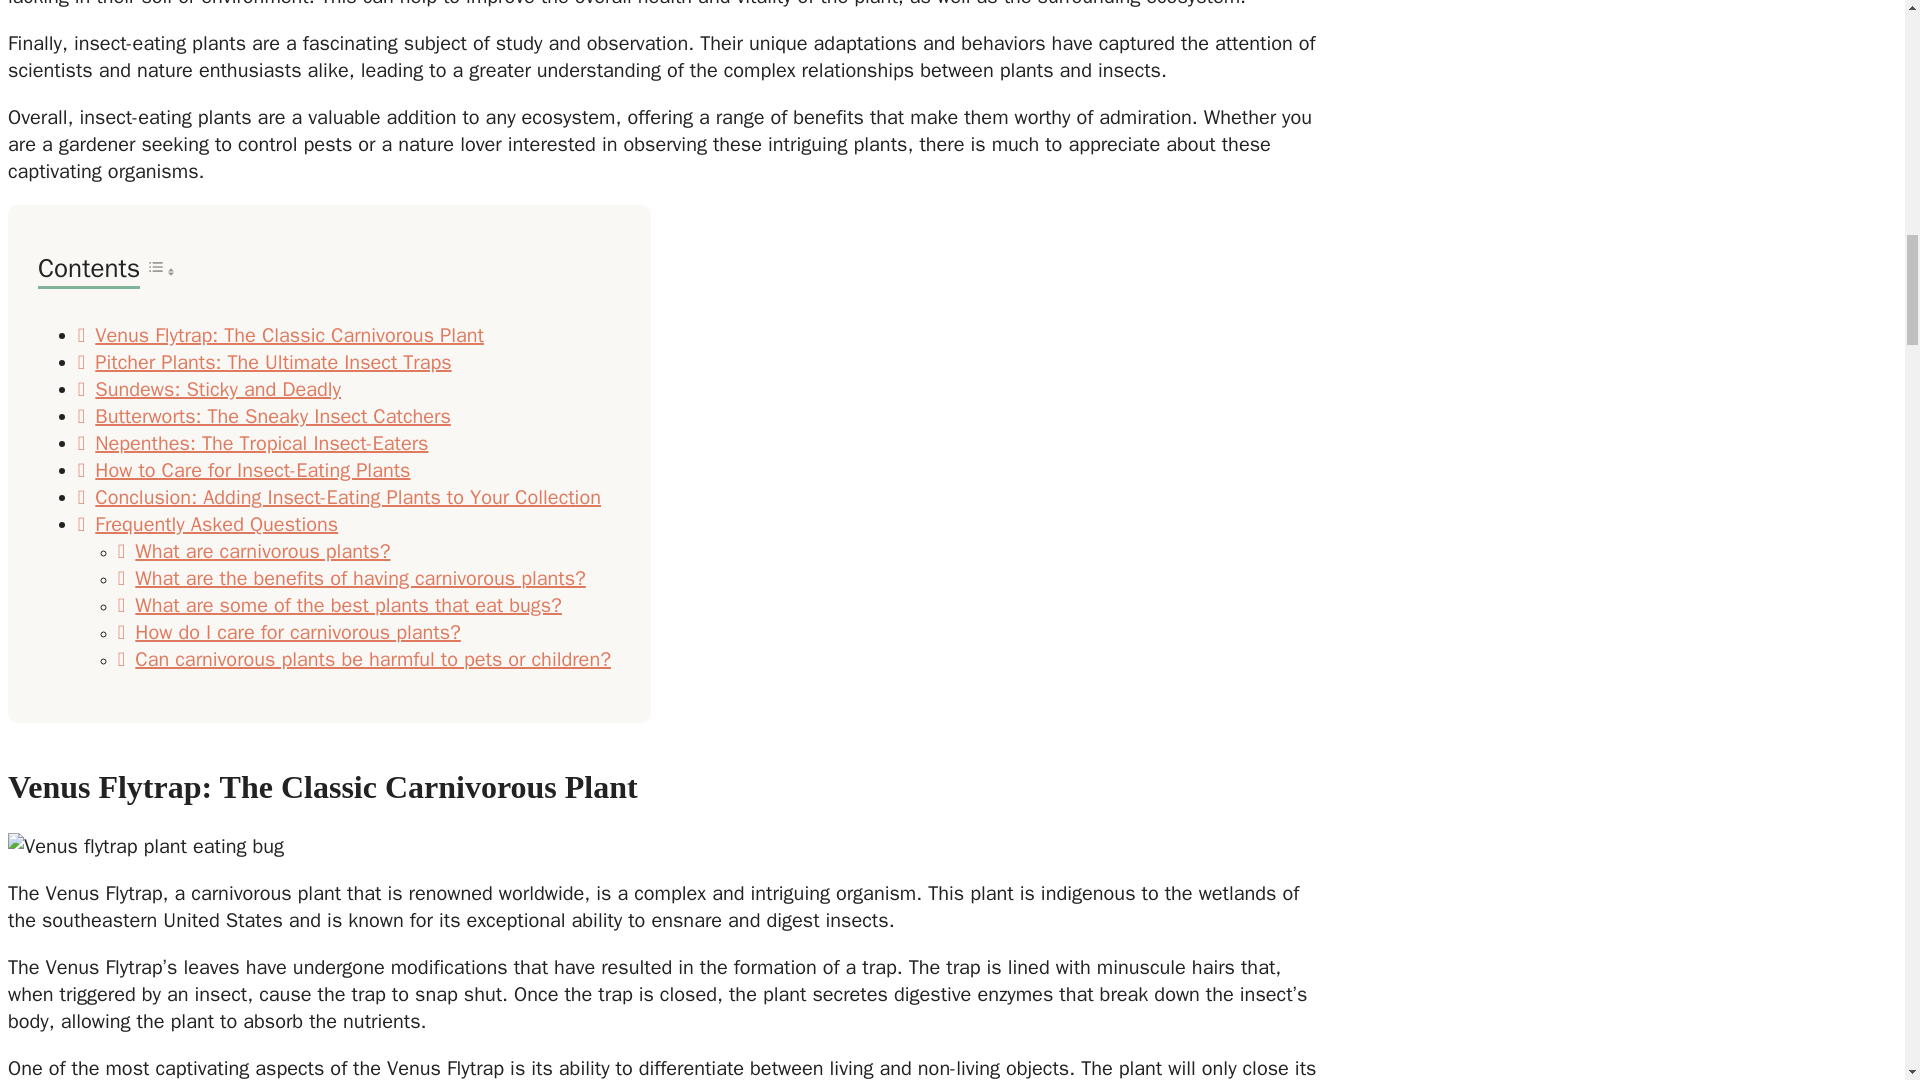 The image size is (1920, 1080). What do you see at coordinates (372, 658) in the screenshot?
I see `Can carnivorous plants be harmful to pets or children?` at bounding box center [372, 658].